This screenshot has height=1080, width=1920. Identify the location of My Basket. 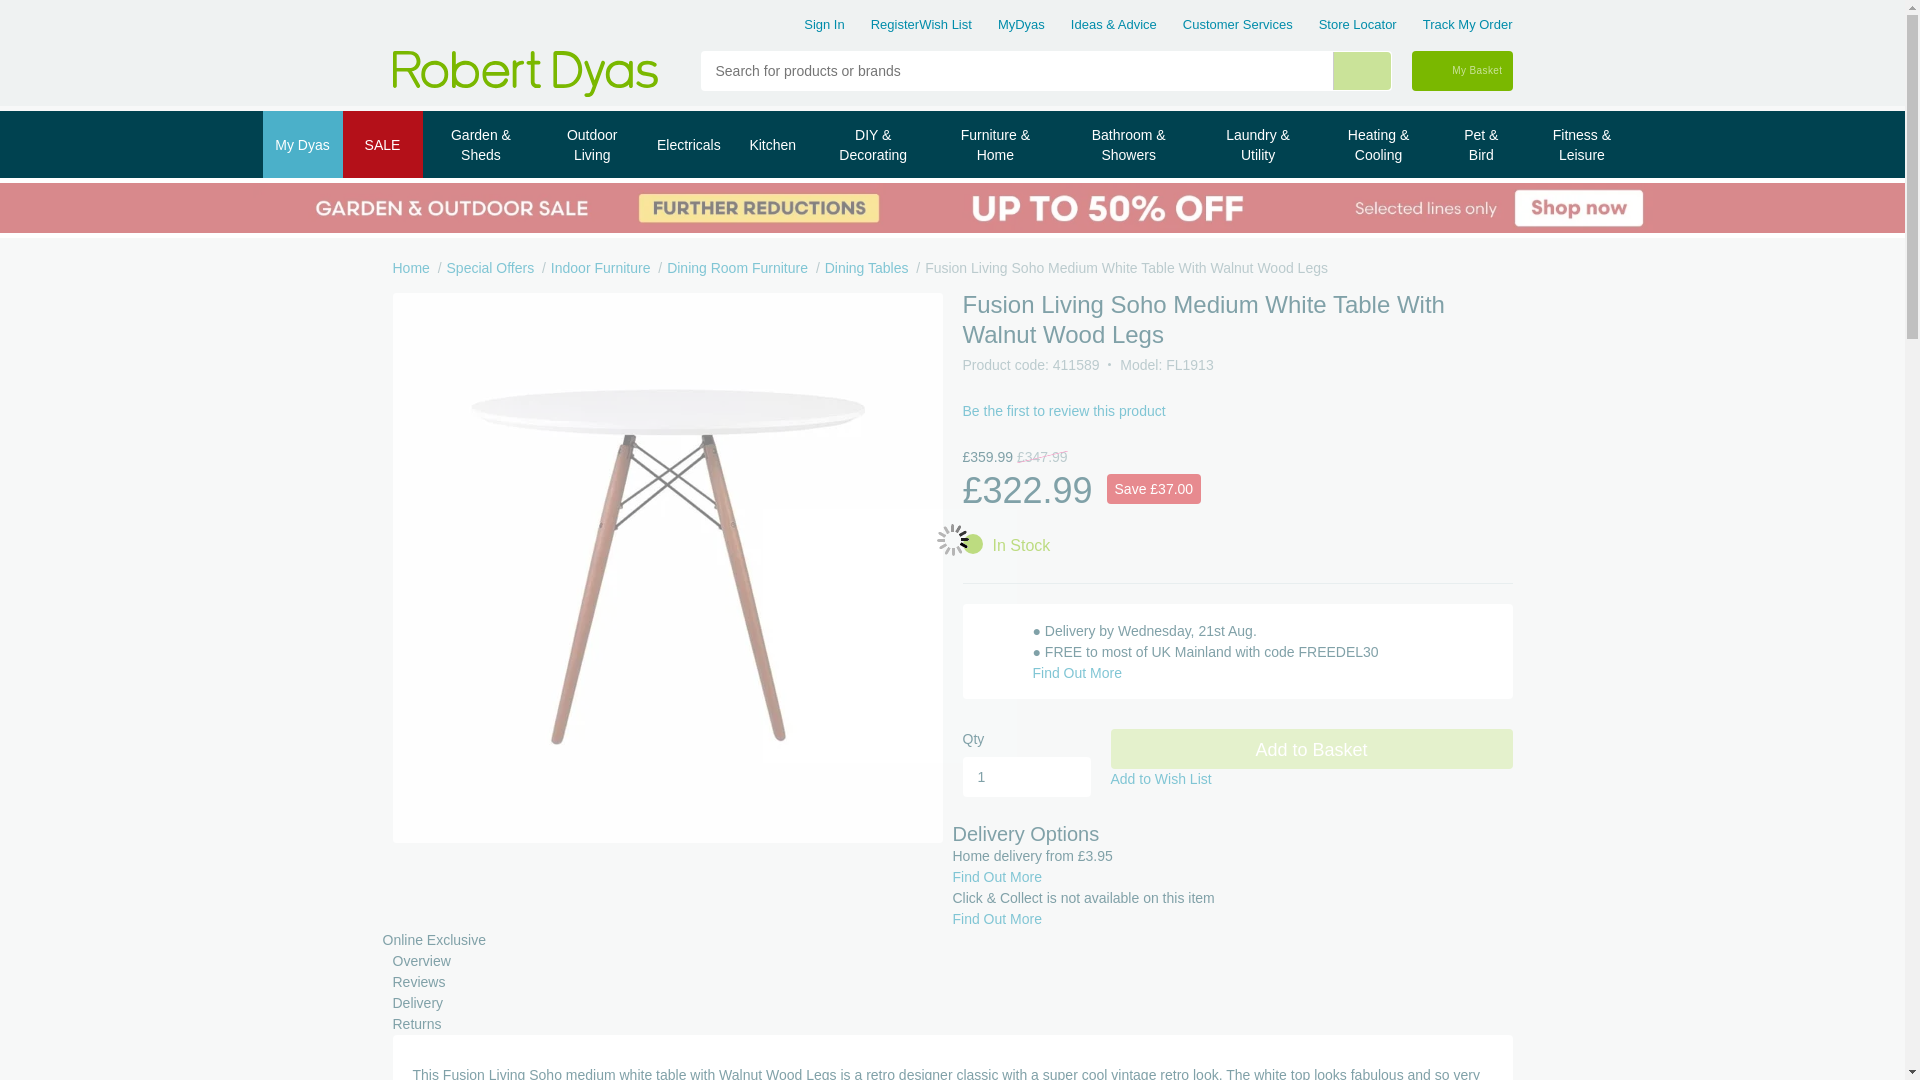
(1462, 70).